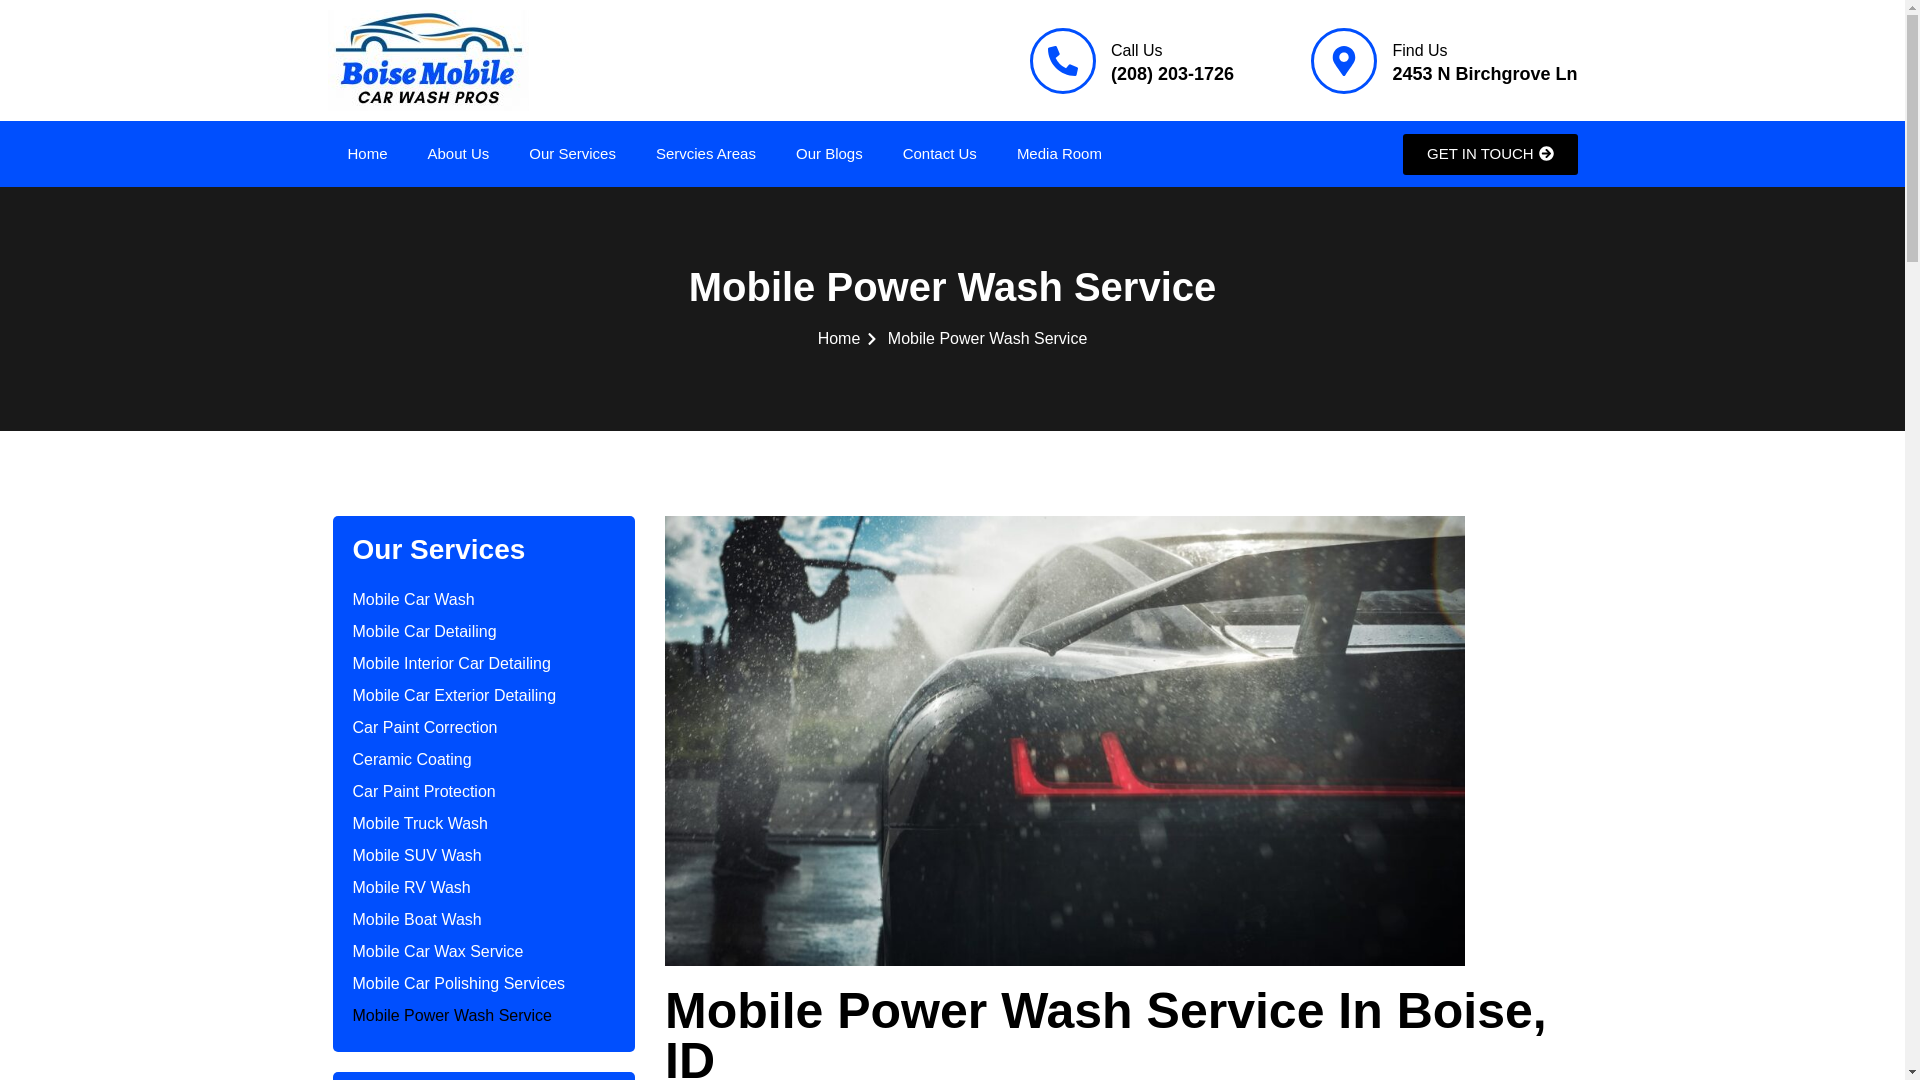  What do you see at coordinates (829, 154) in the screenshot?
I see `Our Blogs` at bounding box center [829, 154].